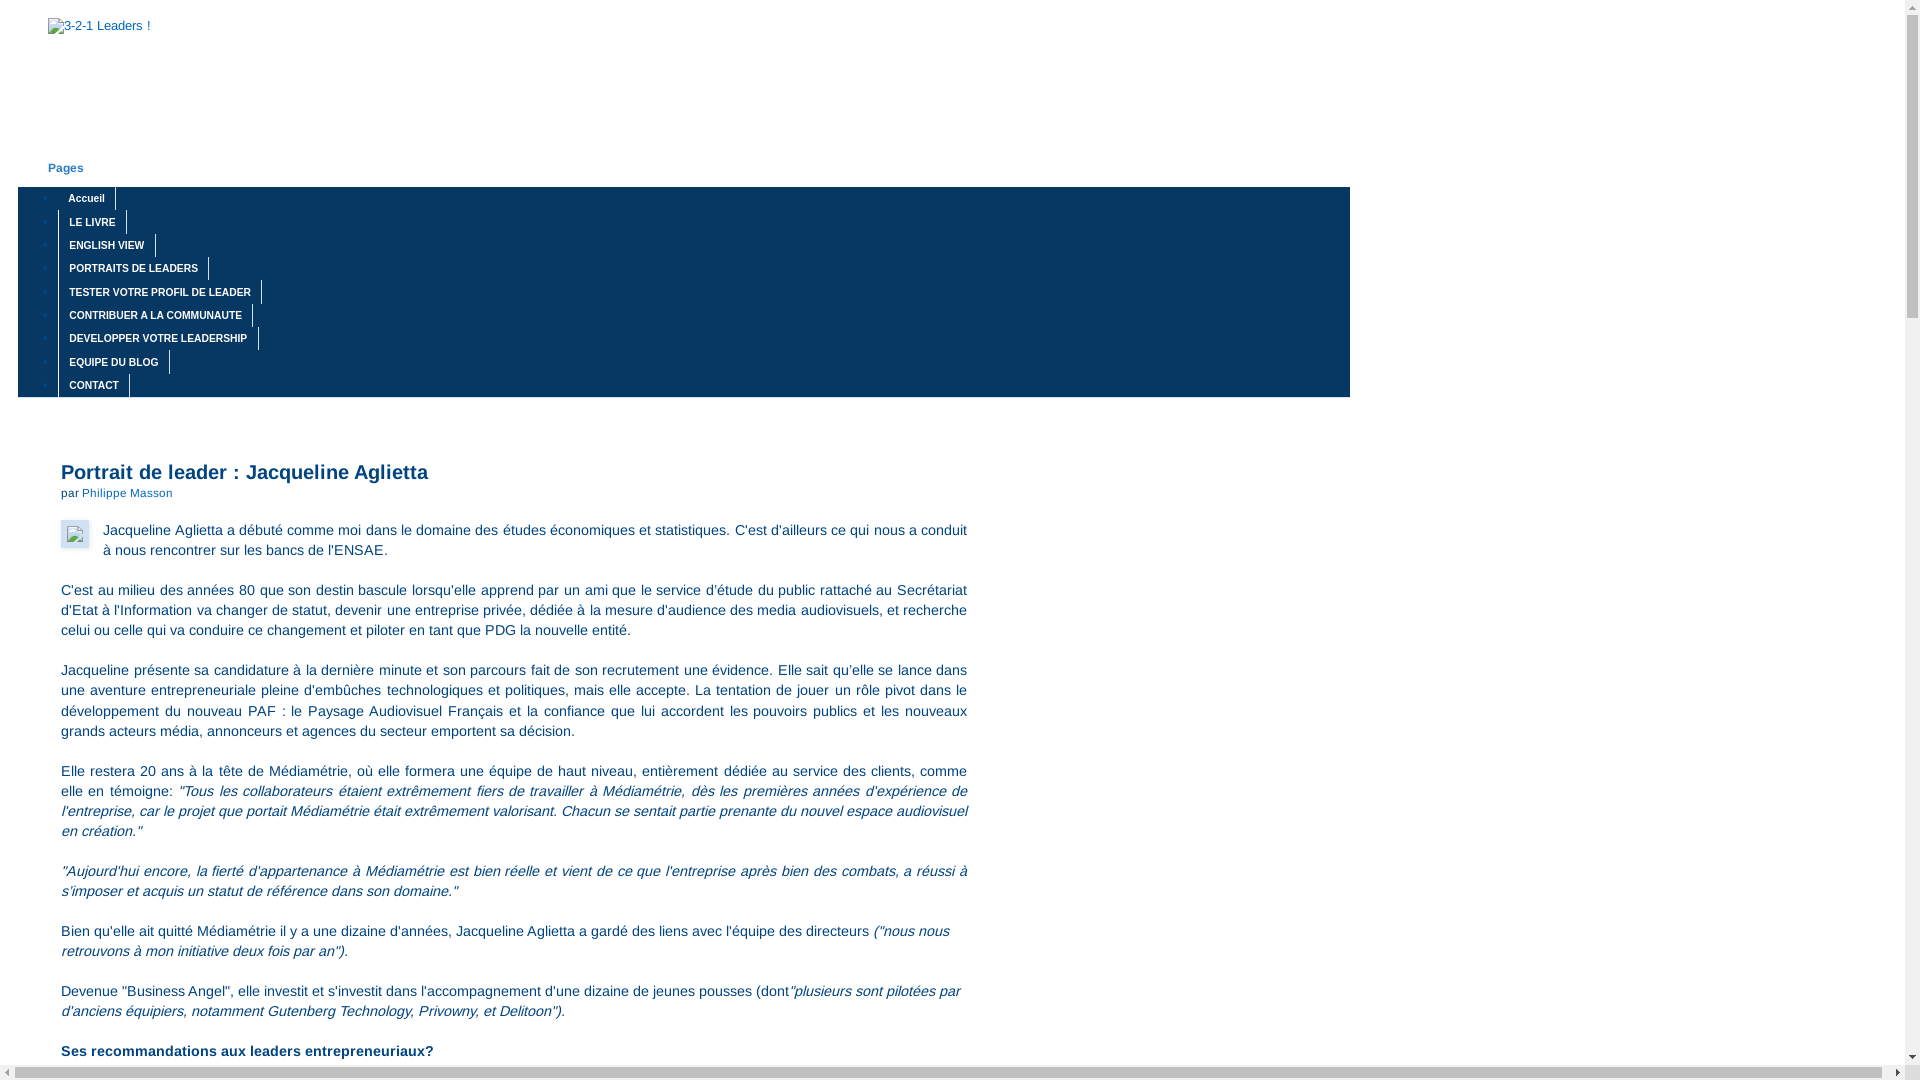 This screenshot has height=1080, width=1920. What do you see at coordinates (87, 198) in the screenshot?
I see `Accueil` at bounding box center [87, 198].